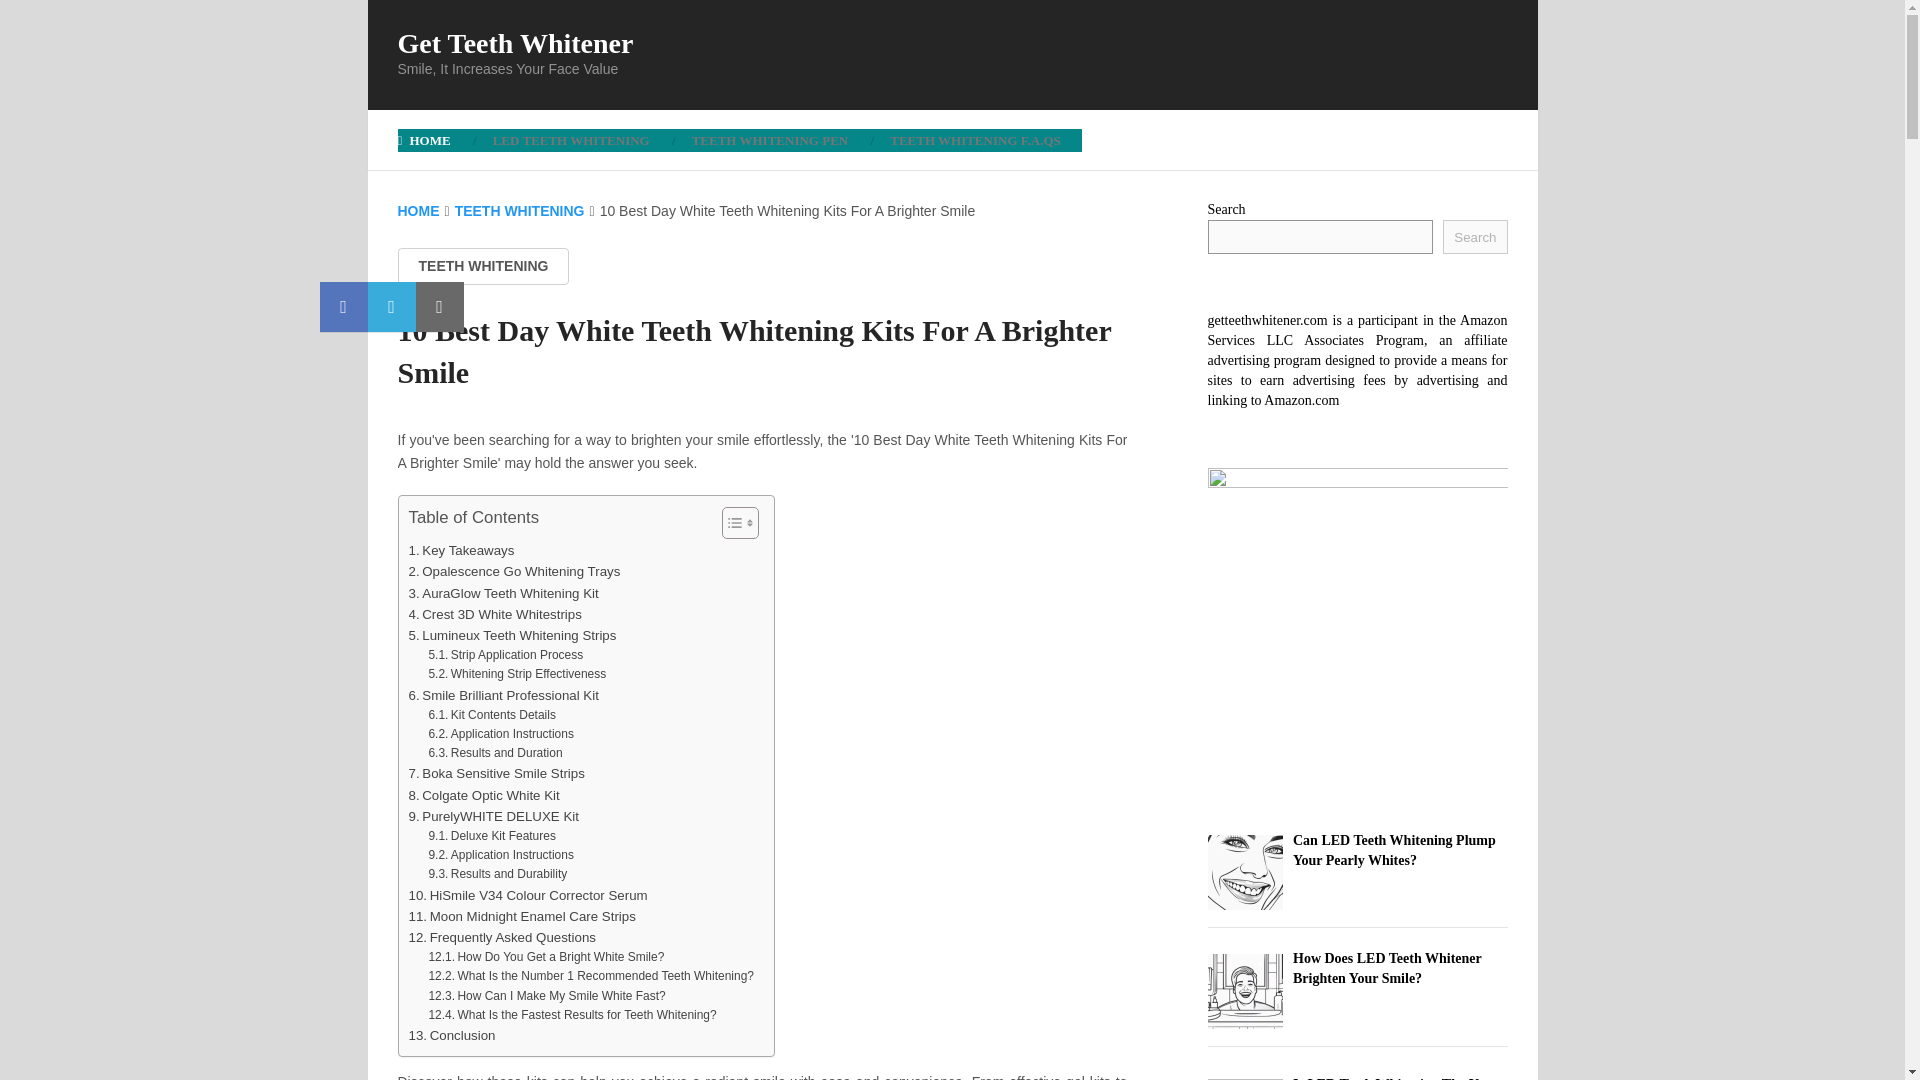 Image resolution: width=1920 pixels, height=1080 pixels. I want to click on Deluxe Kit Features, so click(491, 836).